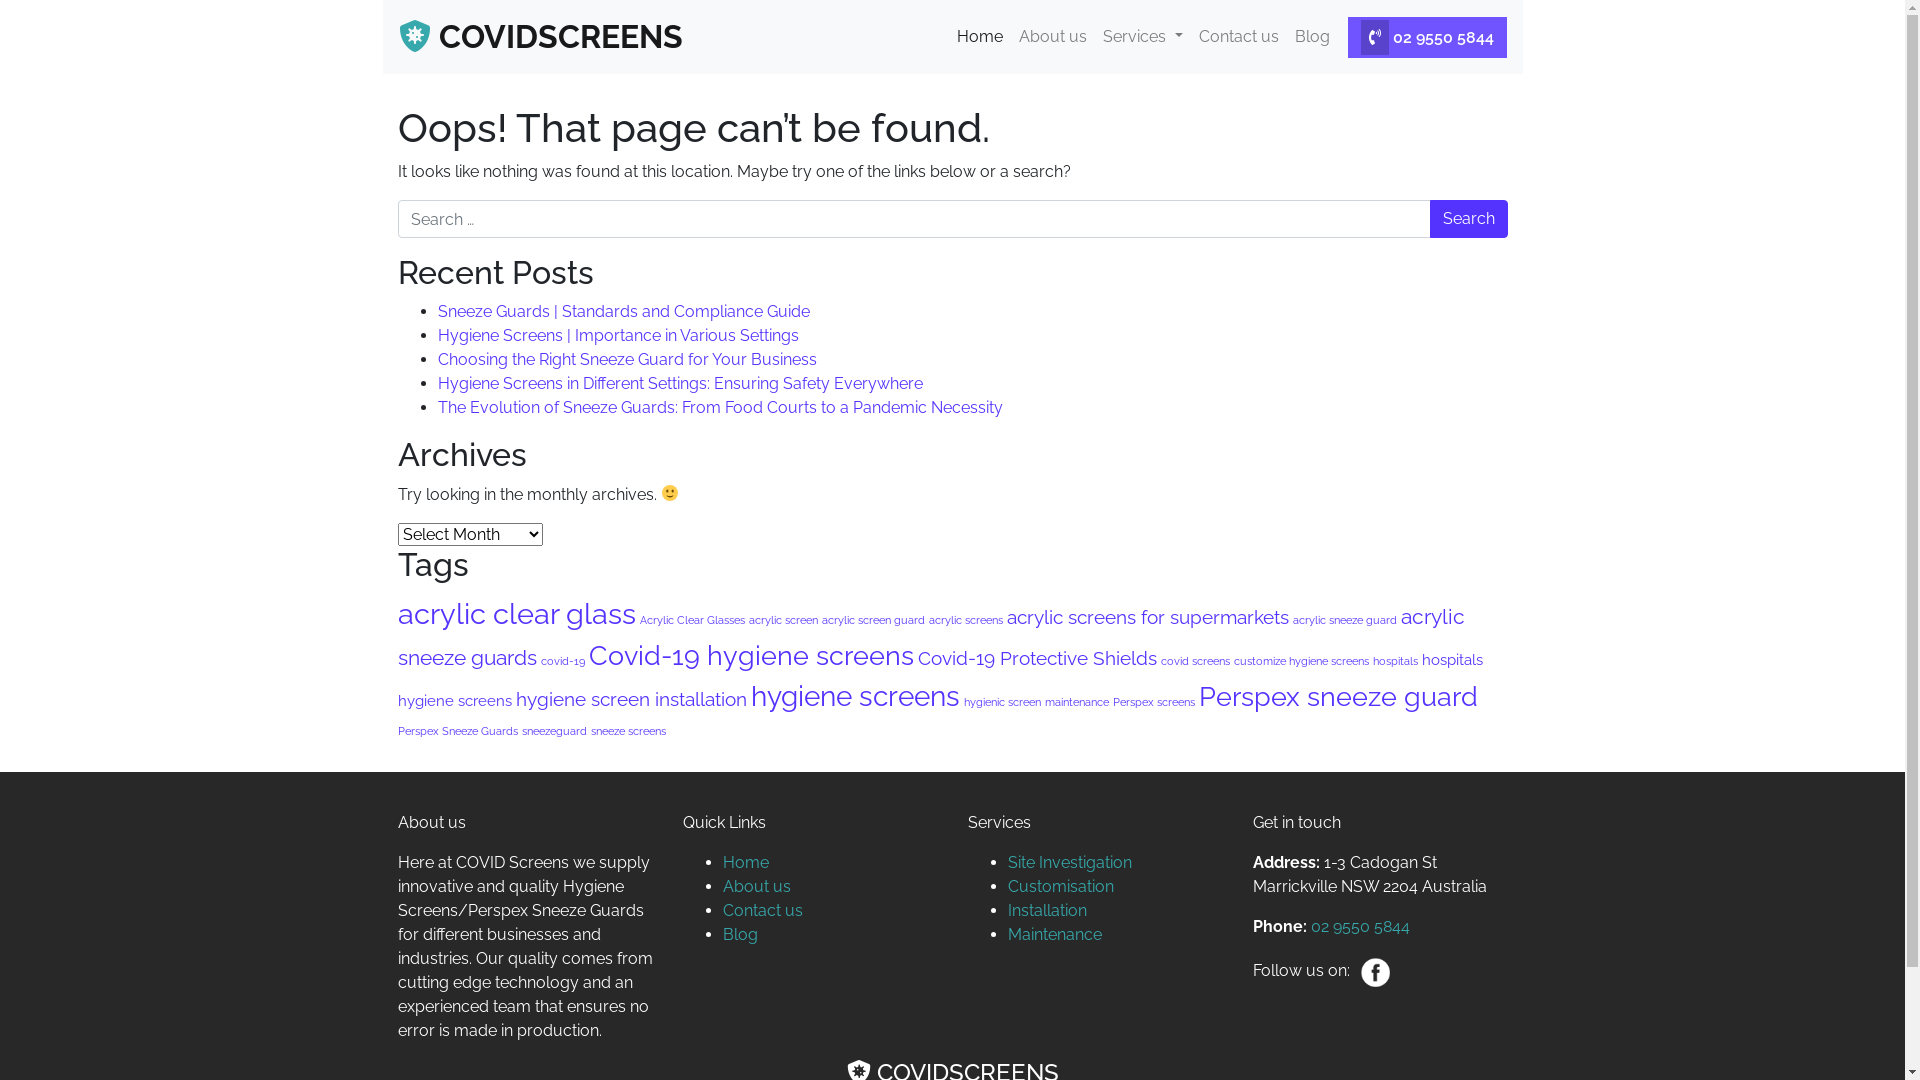 The width and height of the screenshot is (1920, 1080). What do you see at coordinates (1048, 910) in the screenshot?
I see `Installation` at bounding box center [1048, 910].